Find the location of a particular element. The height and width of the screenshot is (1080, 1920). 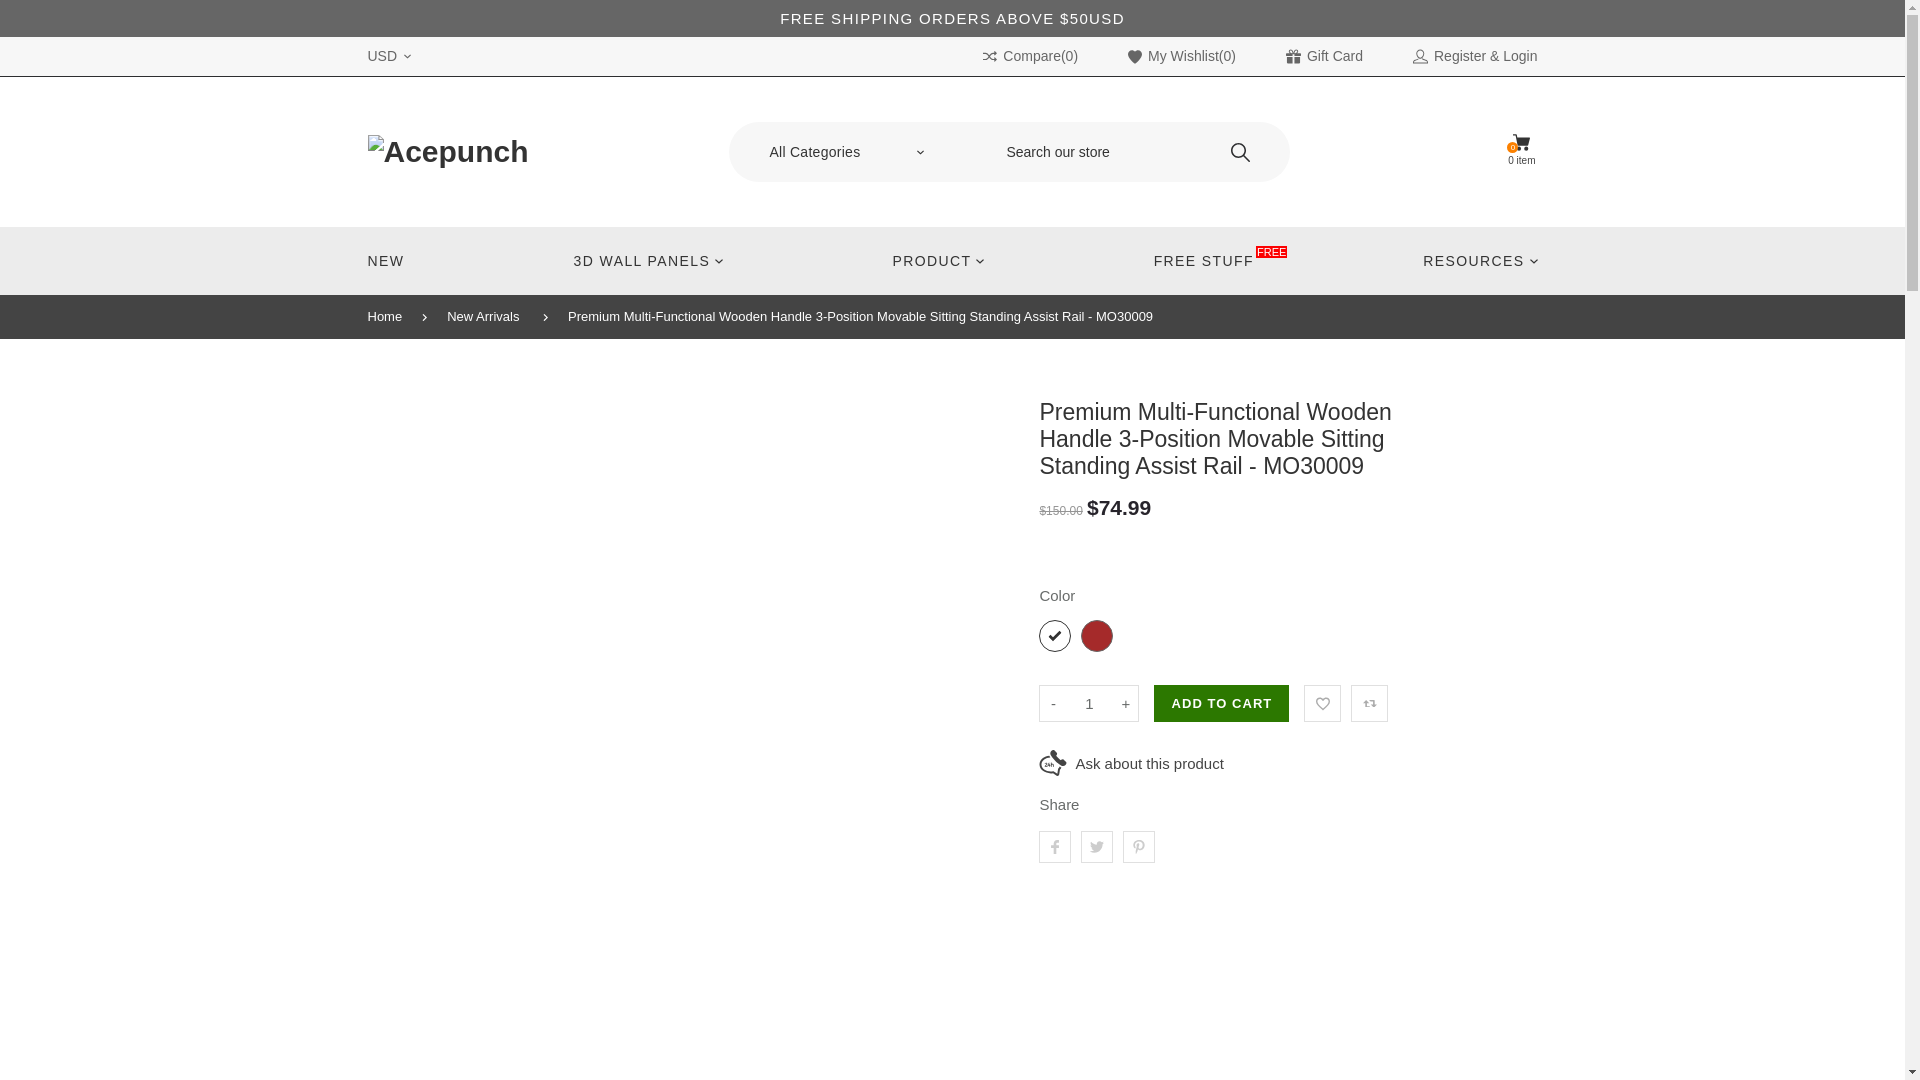

Share on Facebook is located at coordinates (1054, 846).